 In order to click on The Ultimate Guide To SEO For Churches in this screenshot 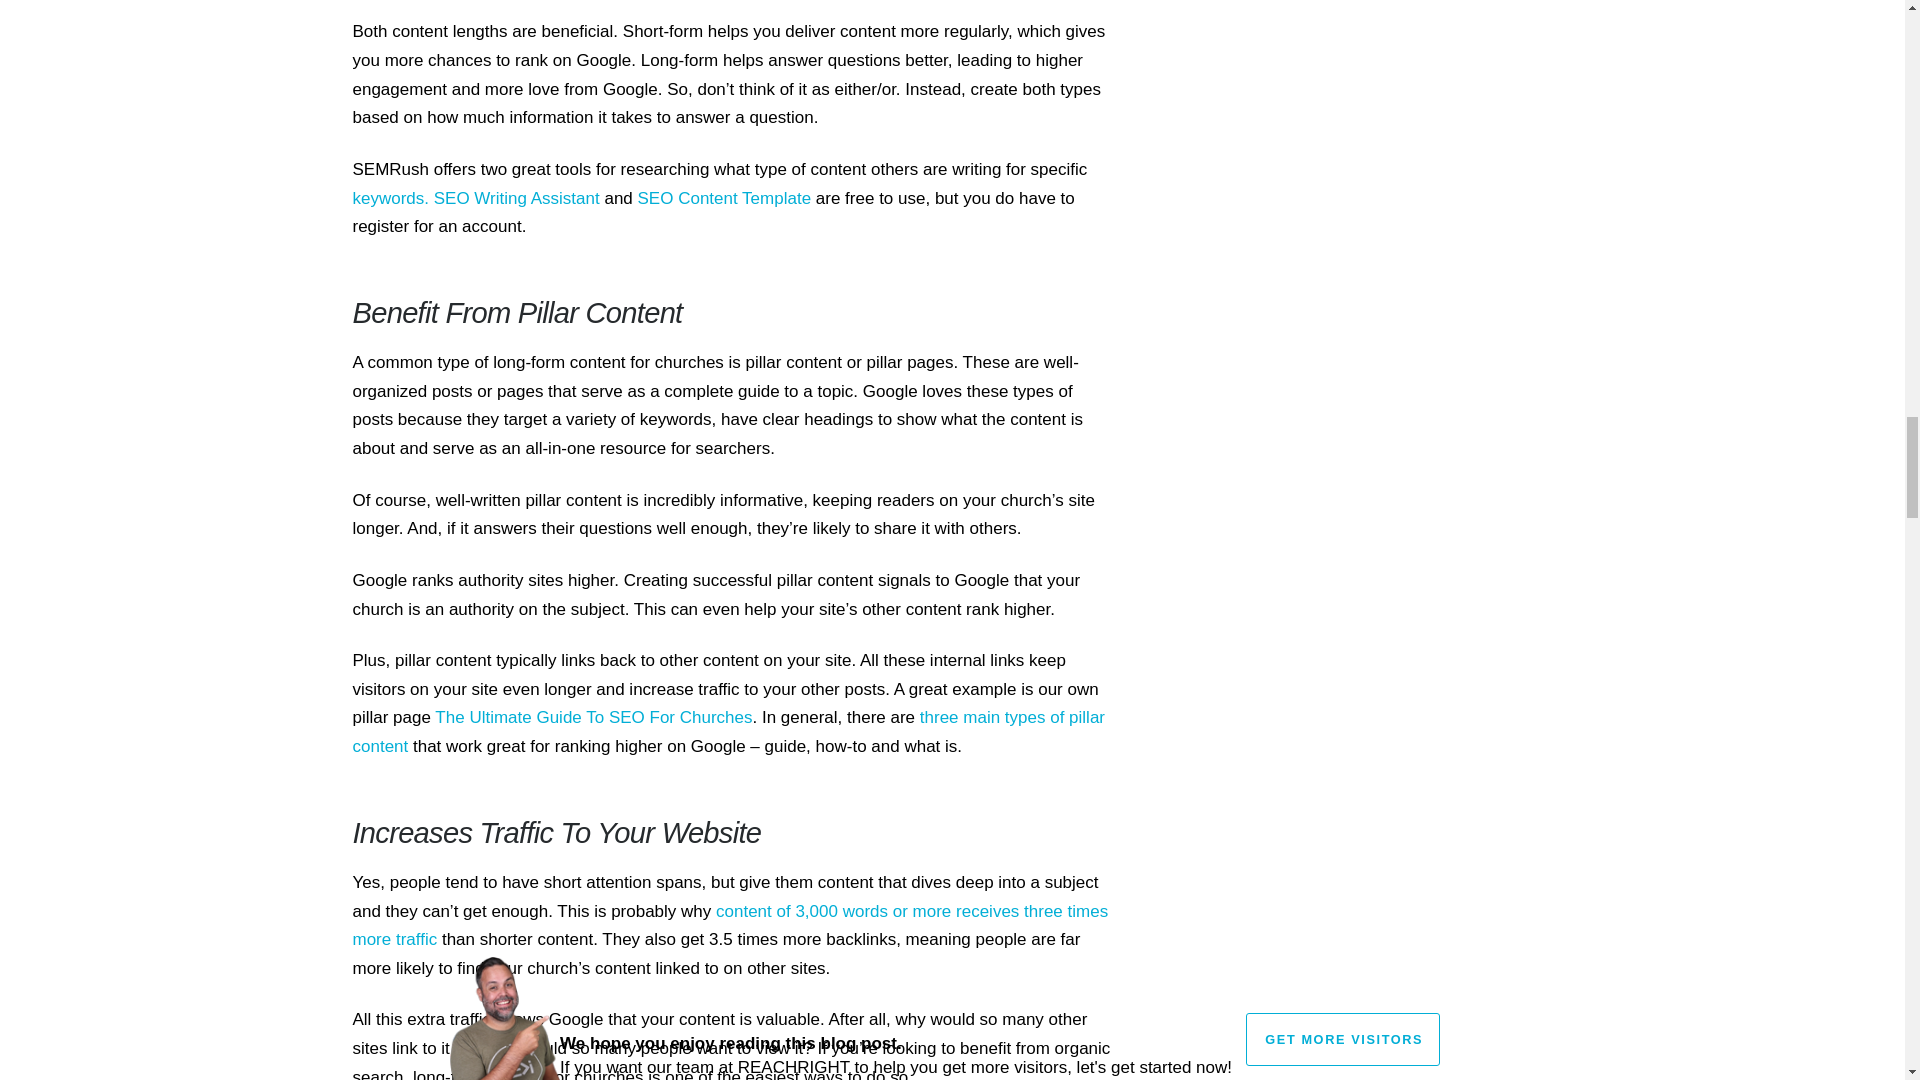, I will do `click(594, 717)`.